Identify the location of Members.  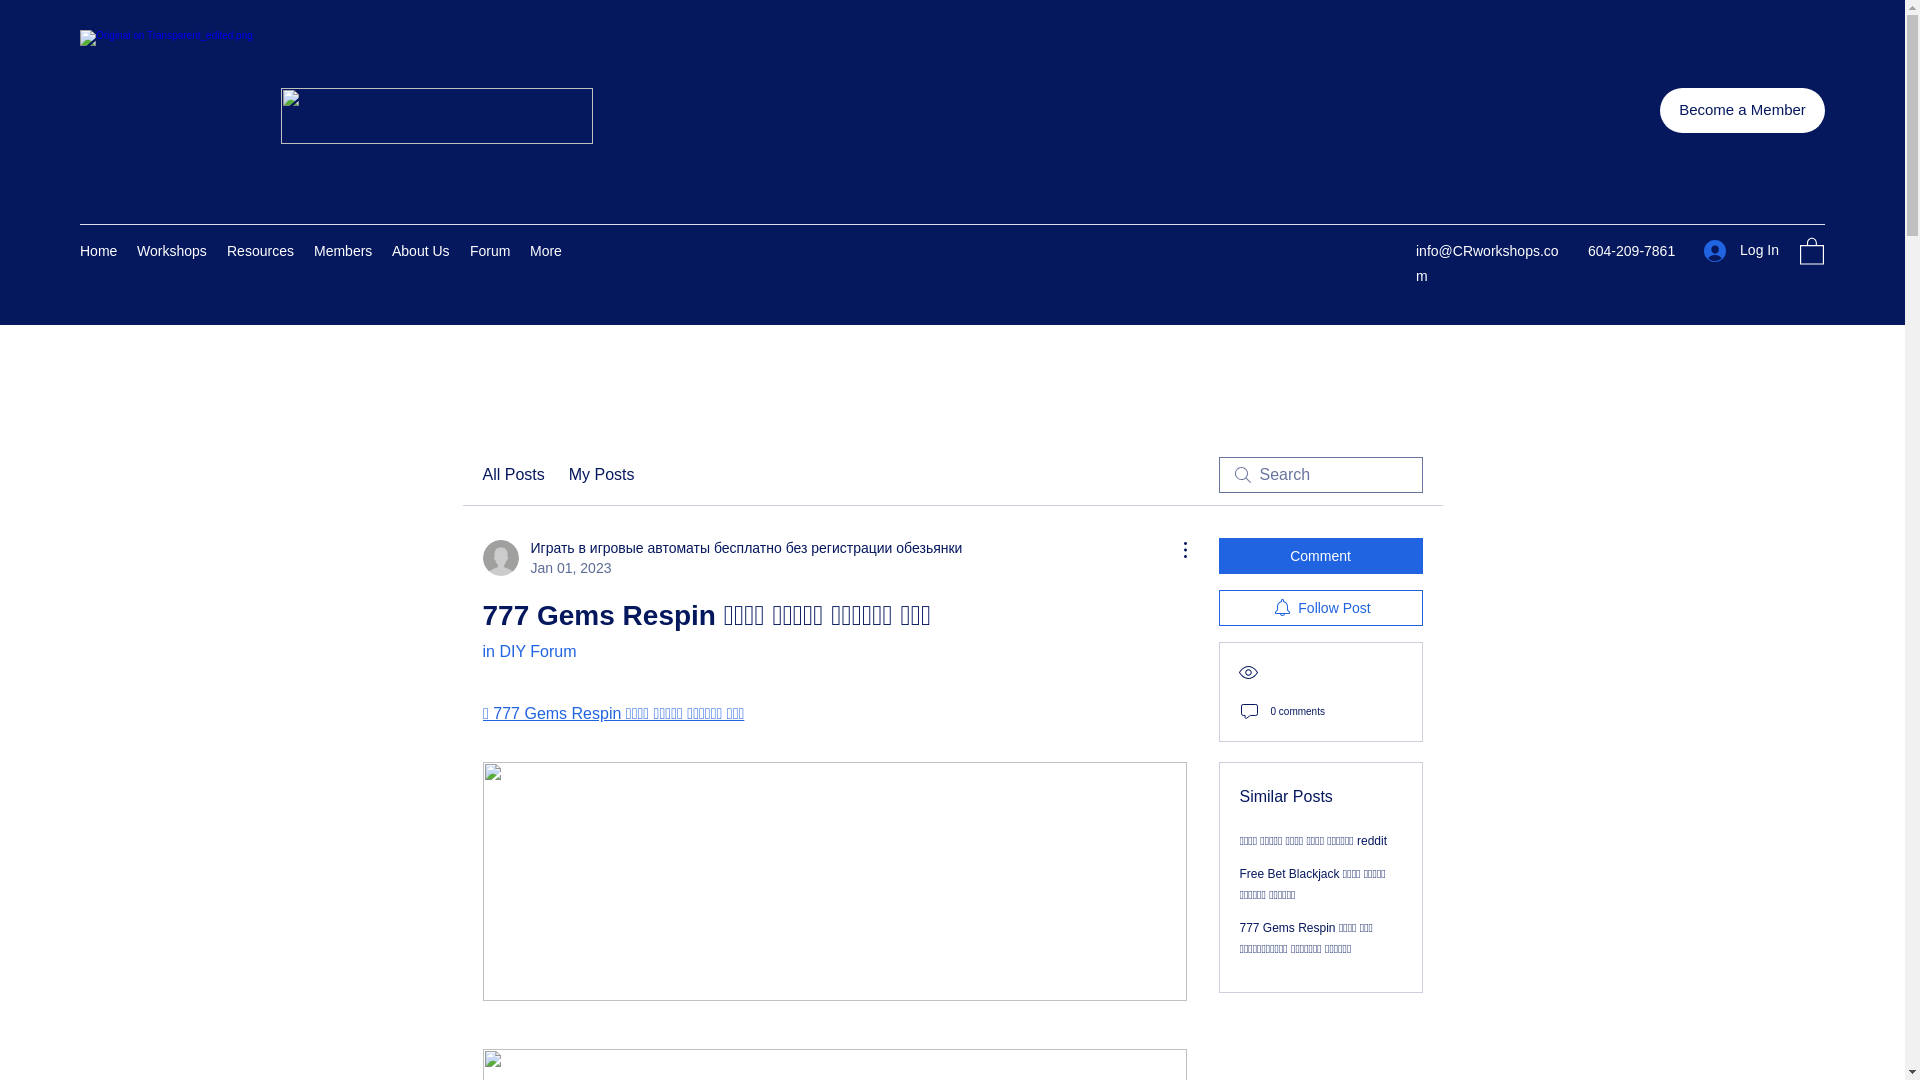
(342, 250).